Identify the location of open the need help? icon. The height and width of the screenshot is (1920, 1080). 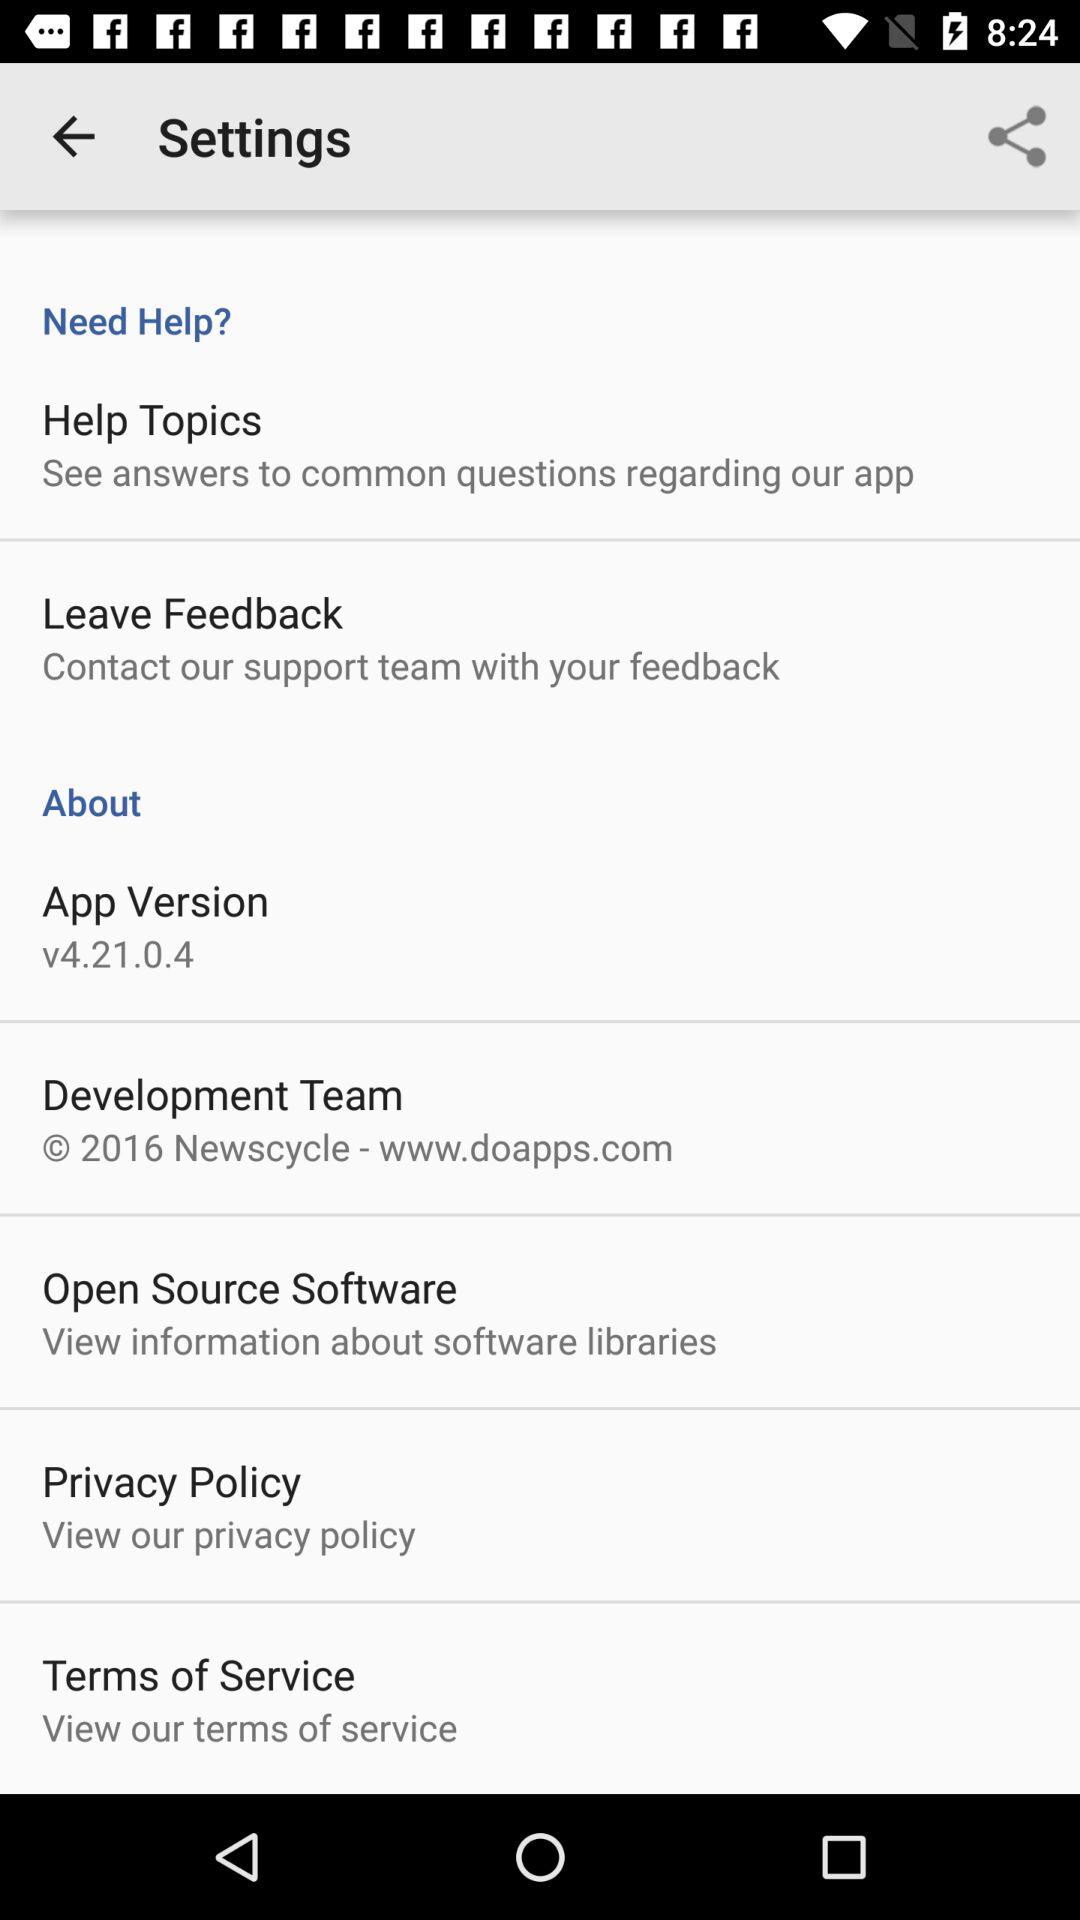
(540, 299).